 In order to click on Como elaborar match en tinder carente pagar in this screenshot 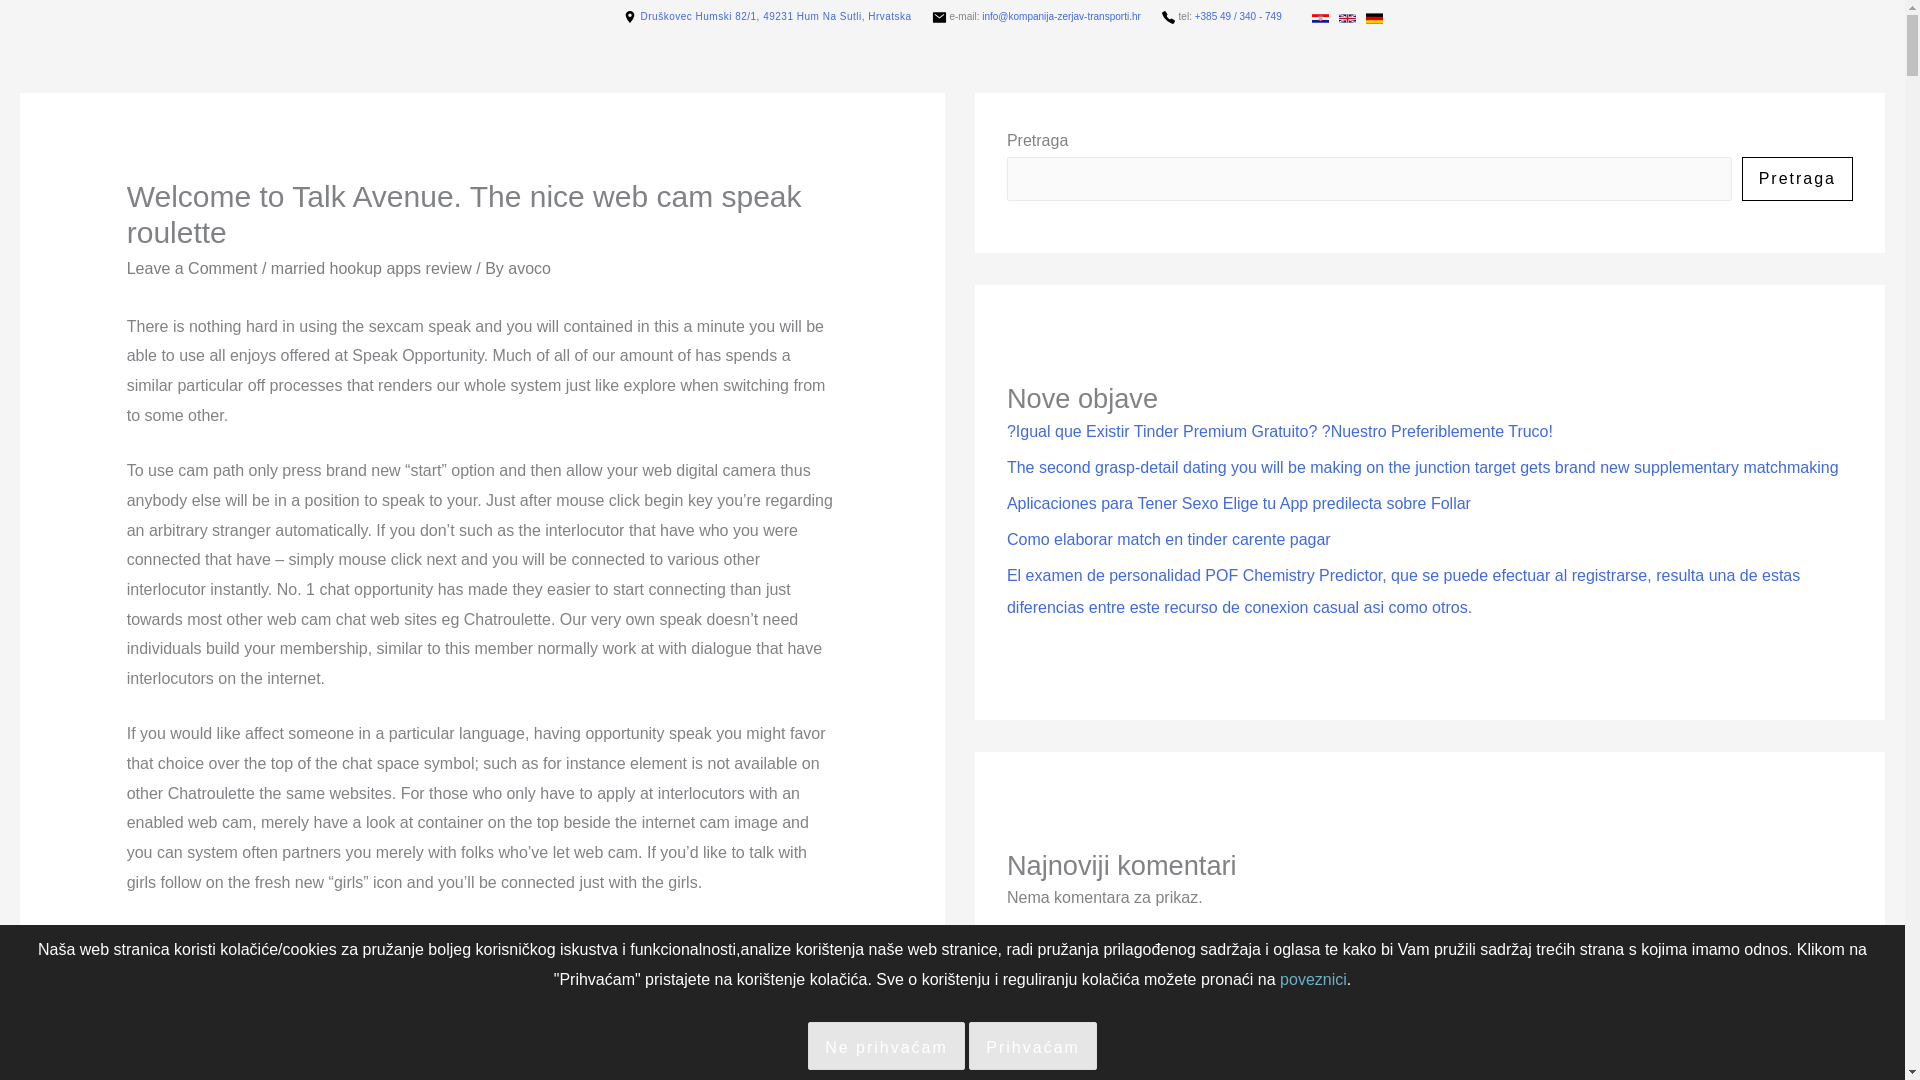, I will do `click(1168, 539)`.